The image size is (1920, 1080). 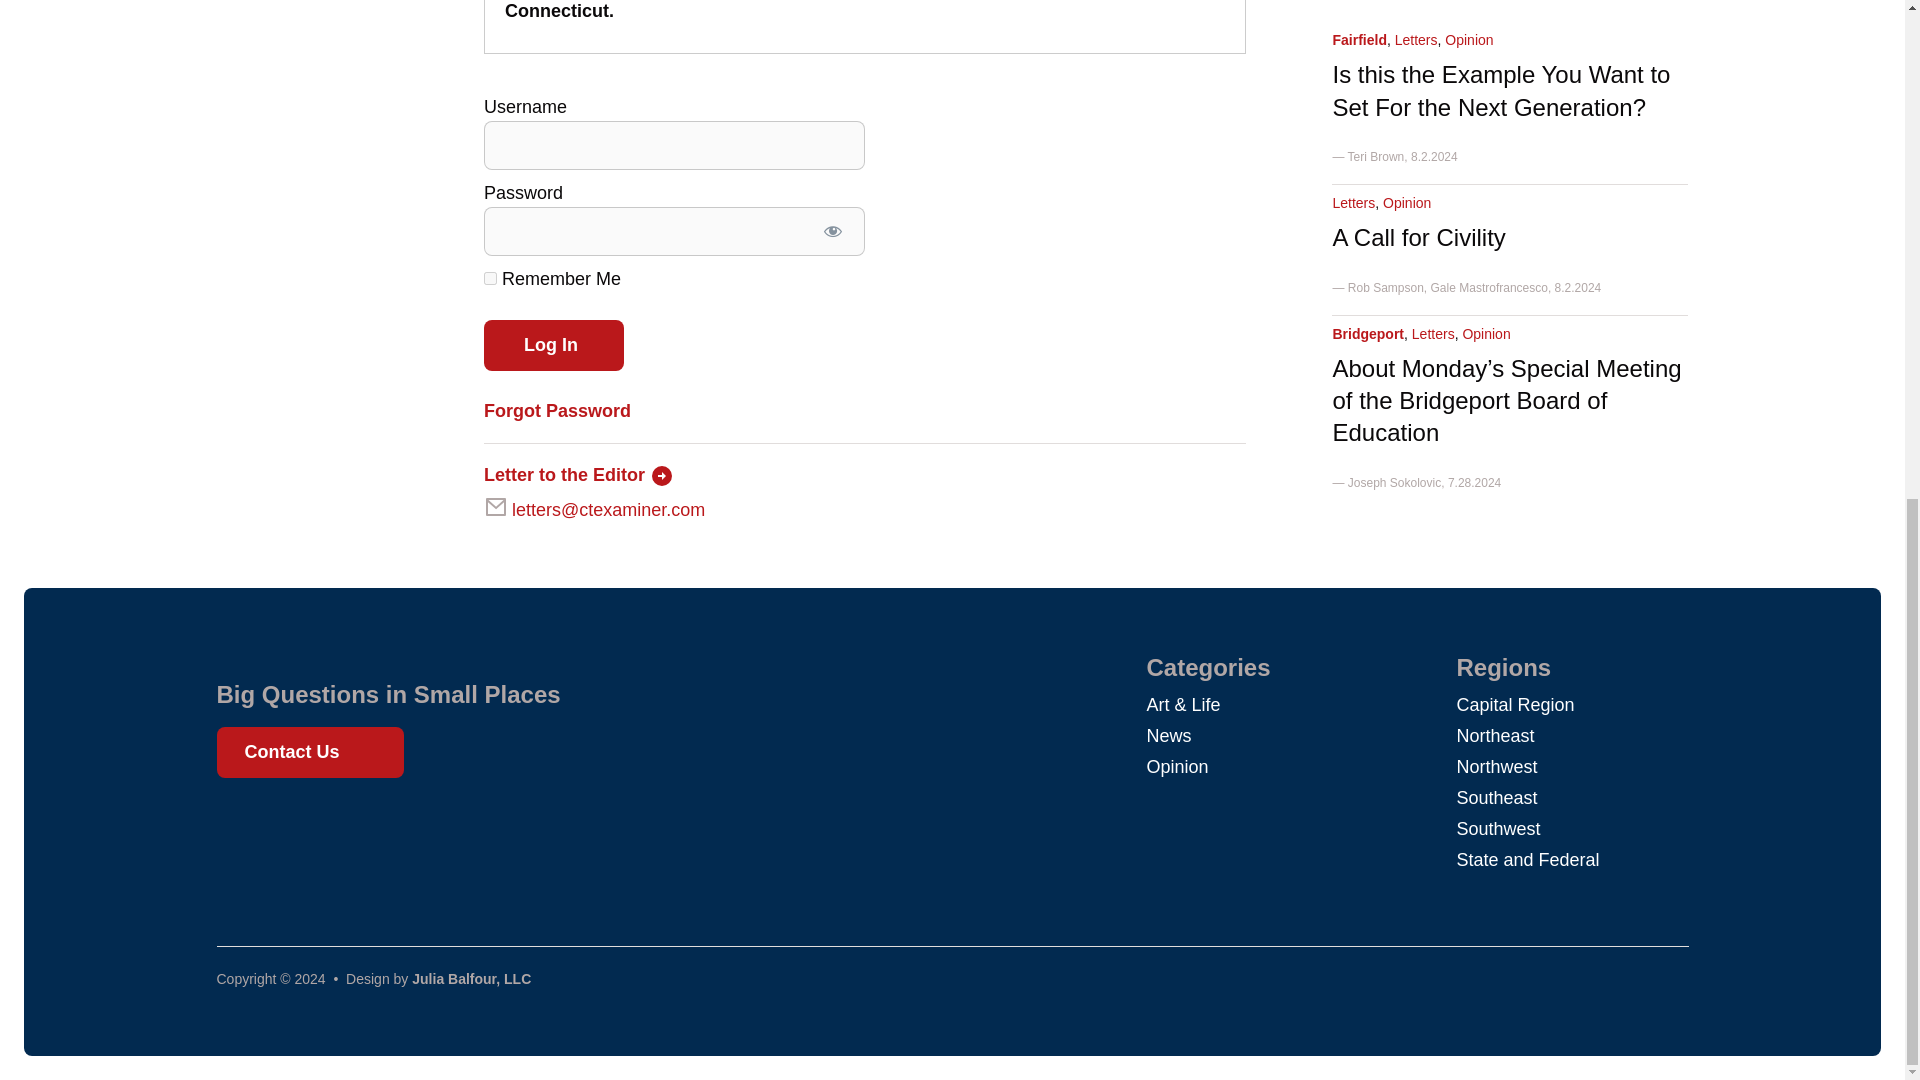 I want to click on instagram, so click(x=314, y=824).